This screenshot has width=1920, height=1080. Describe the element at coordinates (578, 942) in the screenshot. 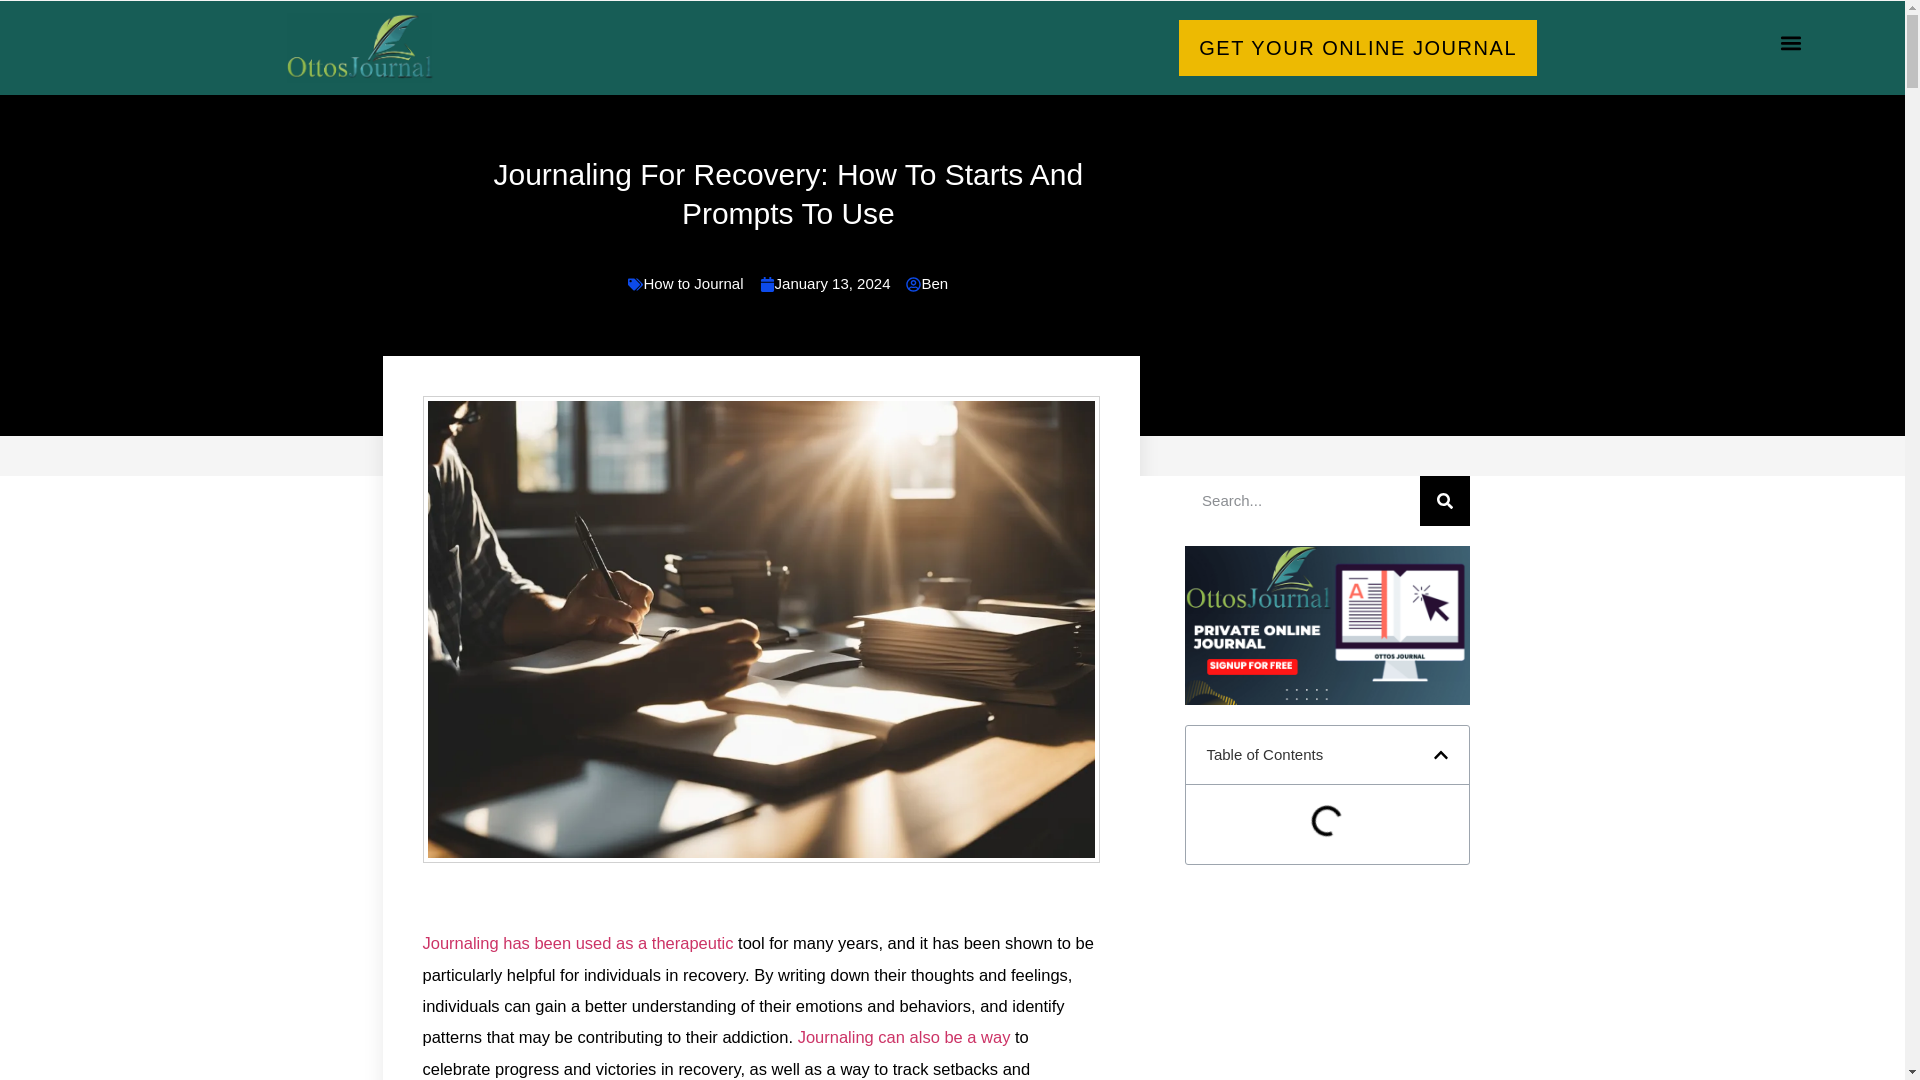

I see `Journaling has been used as a therapeutic` at that location.